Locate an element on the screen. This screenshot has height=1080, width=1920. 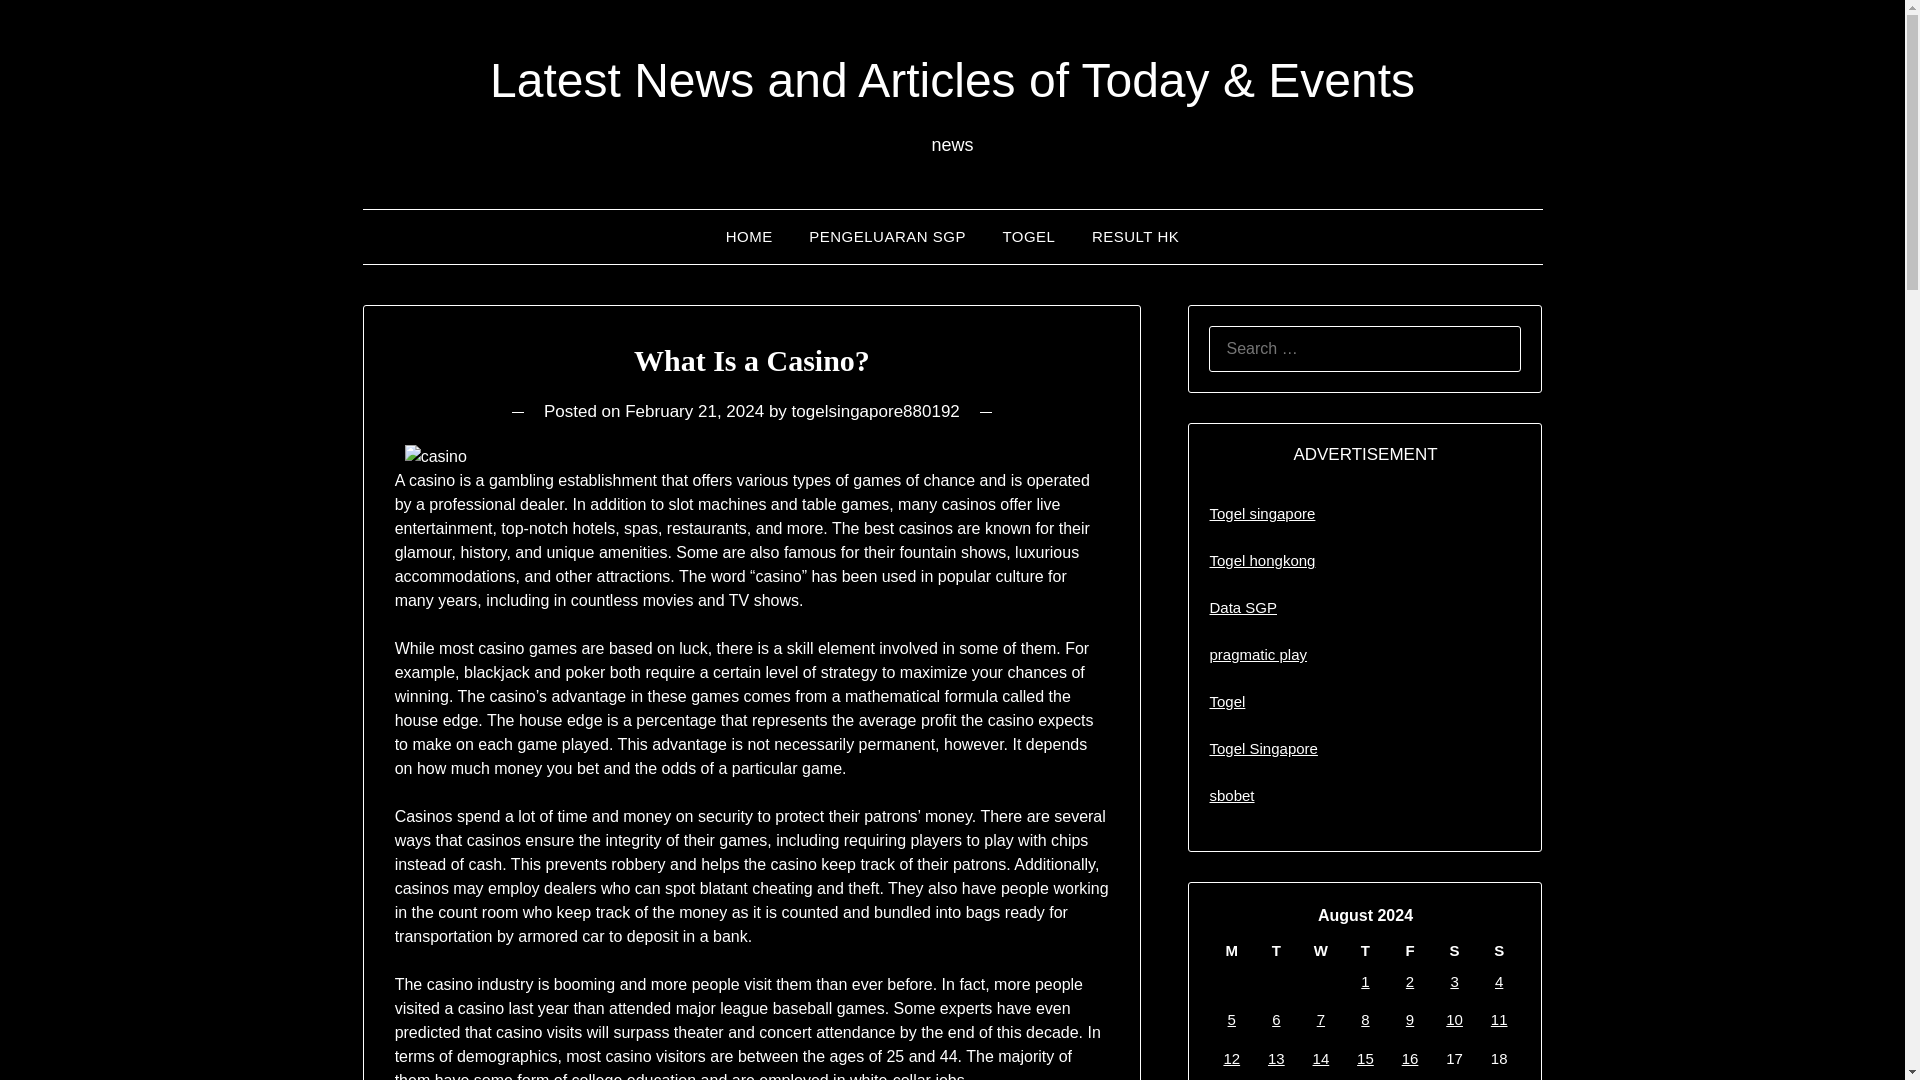
Sunday is located at coordinates (1499, 950).